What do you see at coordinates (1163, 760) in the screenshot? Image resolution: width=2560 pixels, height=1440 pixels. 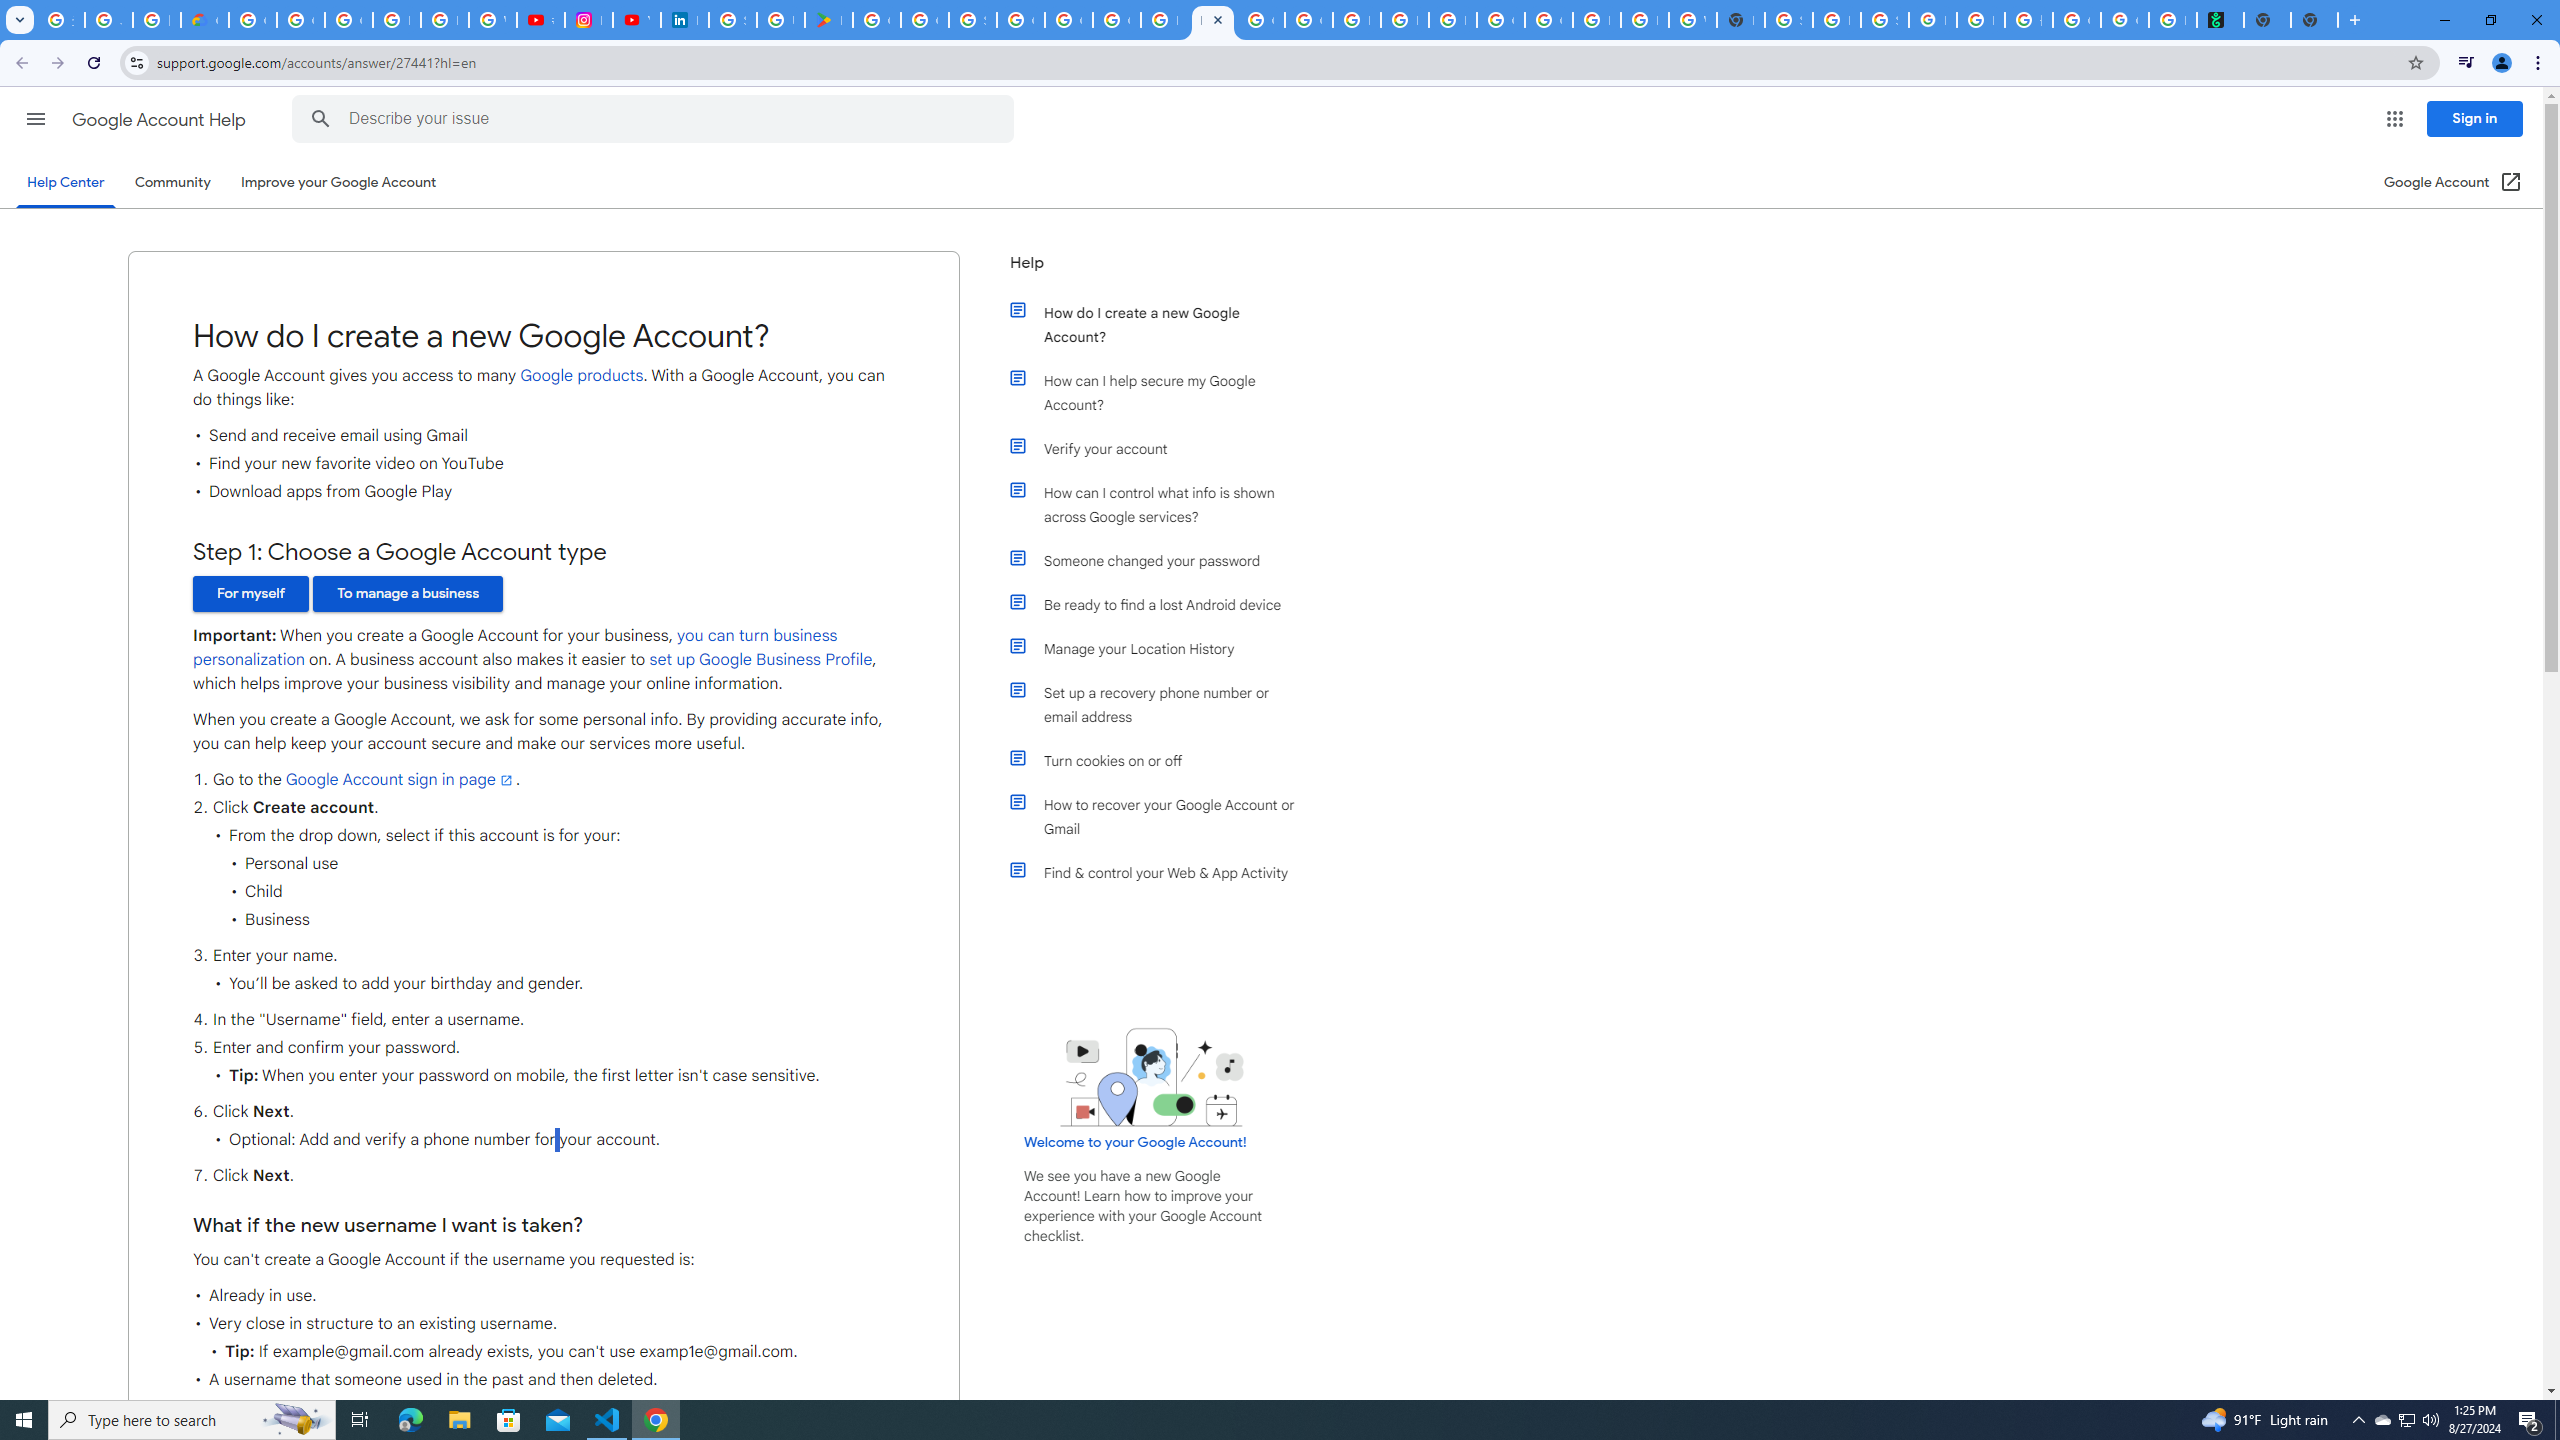 I see `Turn cookies on or off` at bounding box center [1163, 760].